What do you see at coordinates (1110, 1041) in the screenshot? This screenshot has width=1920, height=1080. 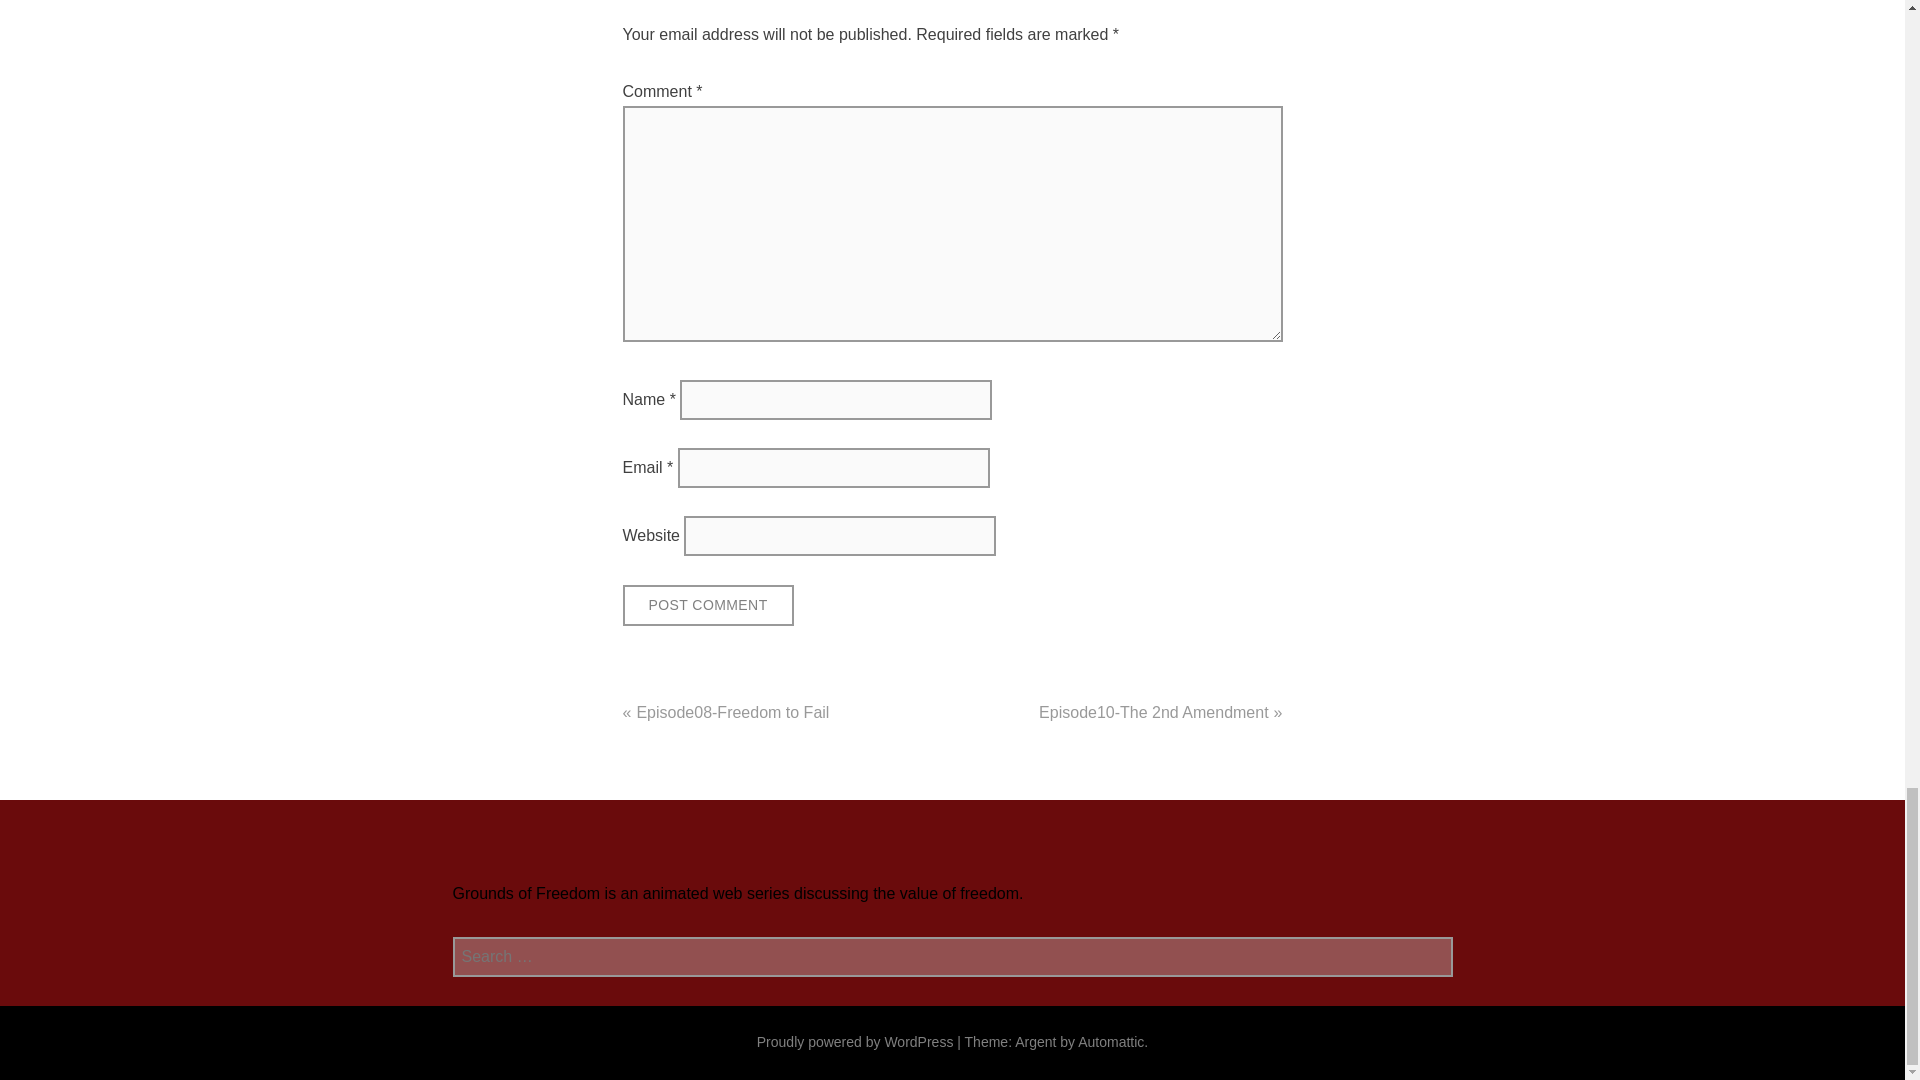 I see `Automattic` at bounding box center [1110, 1041].